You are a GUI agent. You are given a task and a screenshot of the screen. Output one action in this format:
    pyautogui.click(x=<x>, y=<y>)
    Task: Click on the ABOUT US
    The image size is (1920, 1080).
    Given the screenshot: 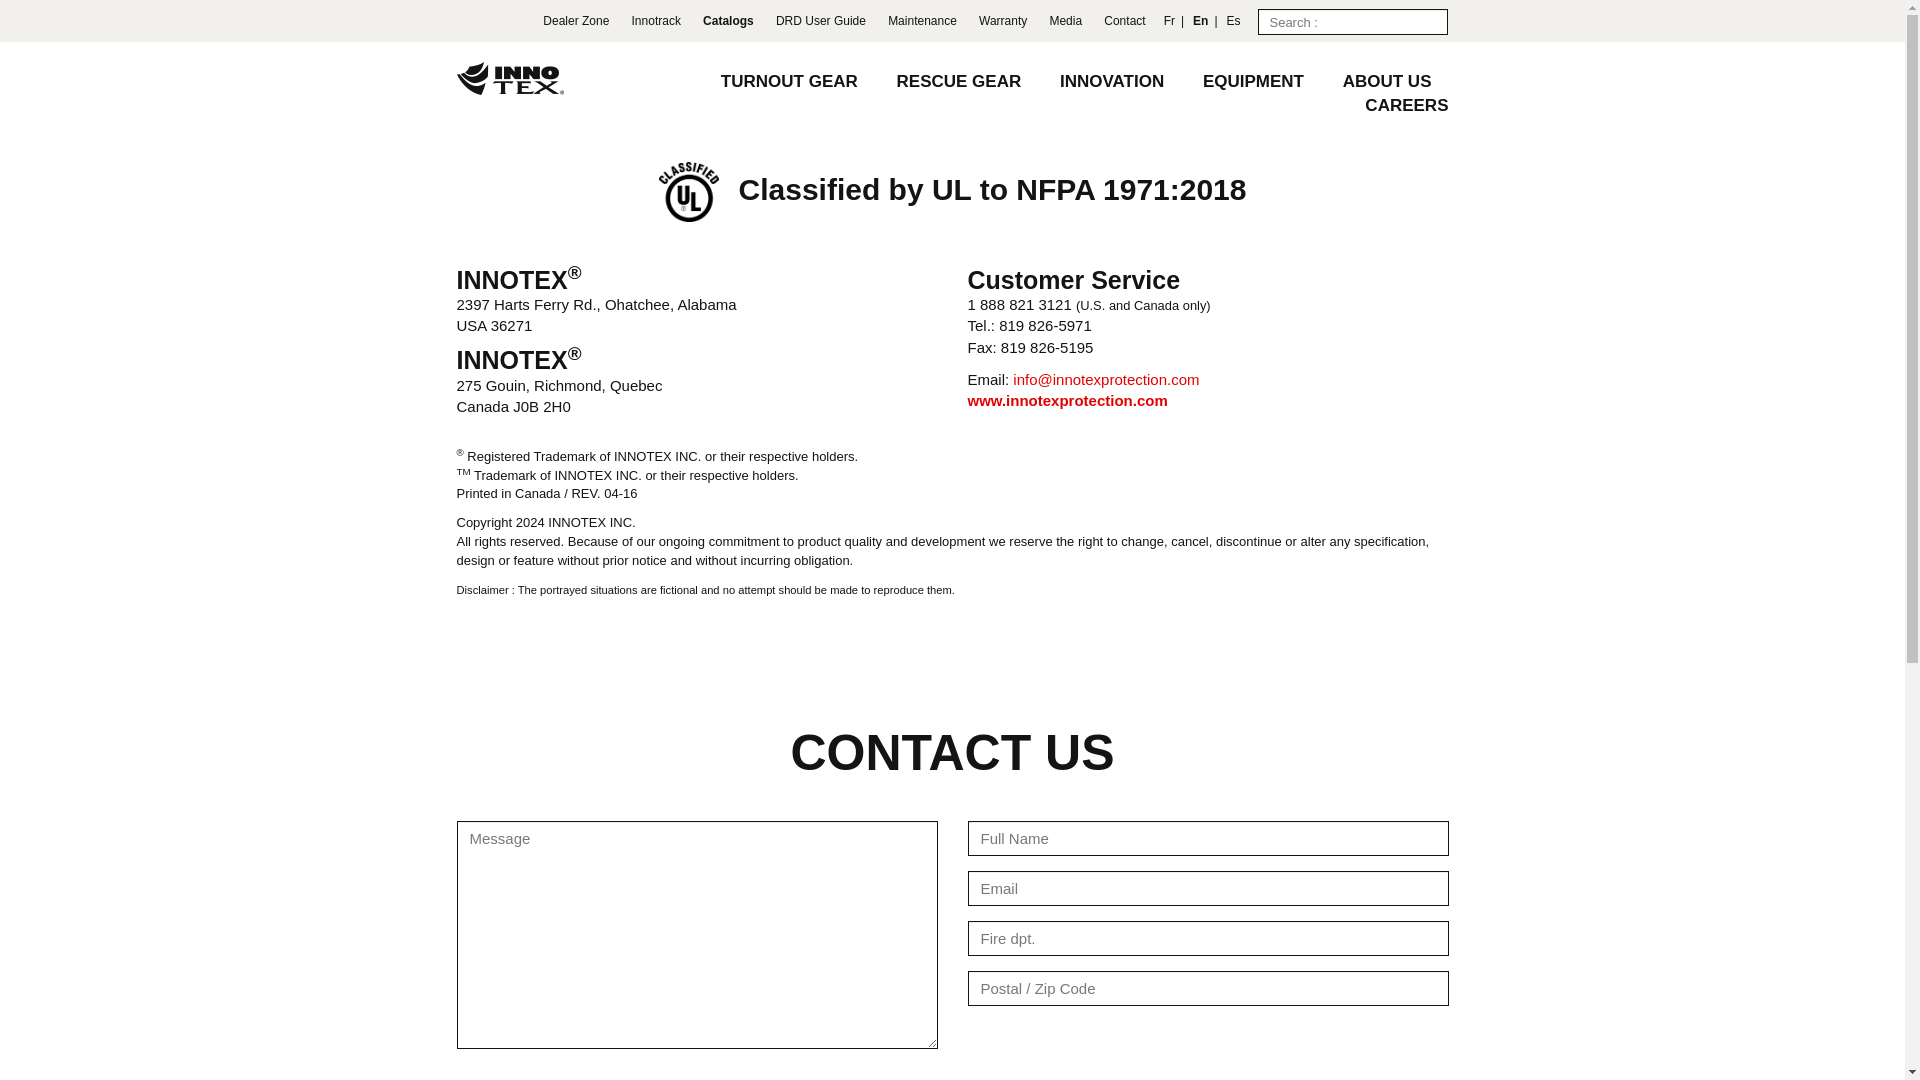 What is the action you would take?
    pyautogui.click(x=1387, y=81)
    